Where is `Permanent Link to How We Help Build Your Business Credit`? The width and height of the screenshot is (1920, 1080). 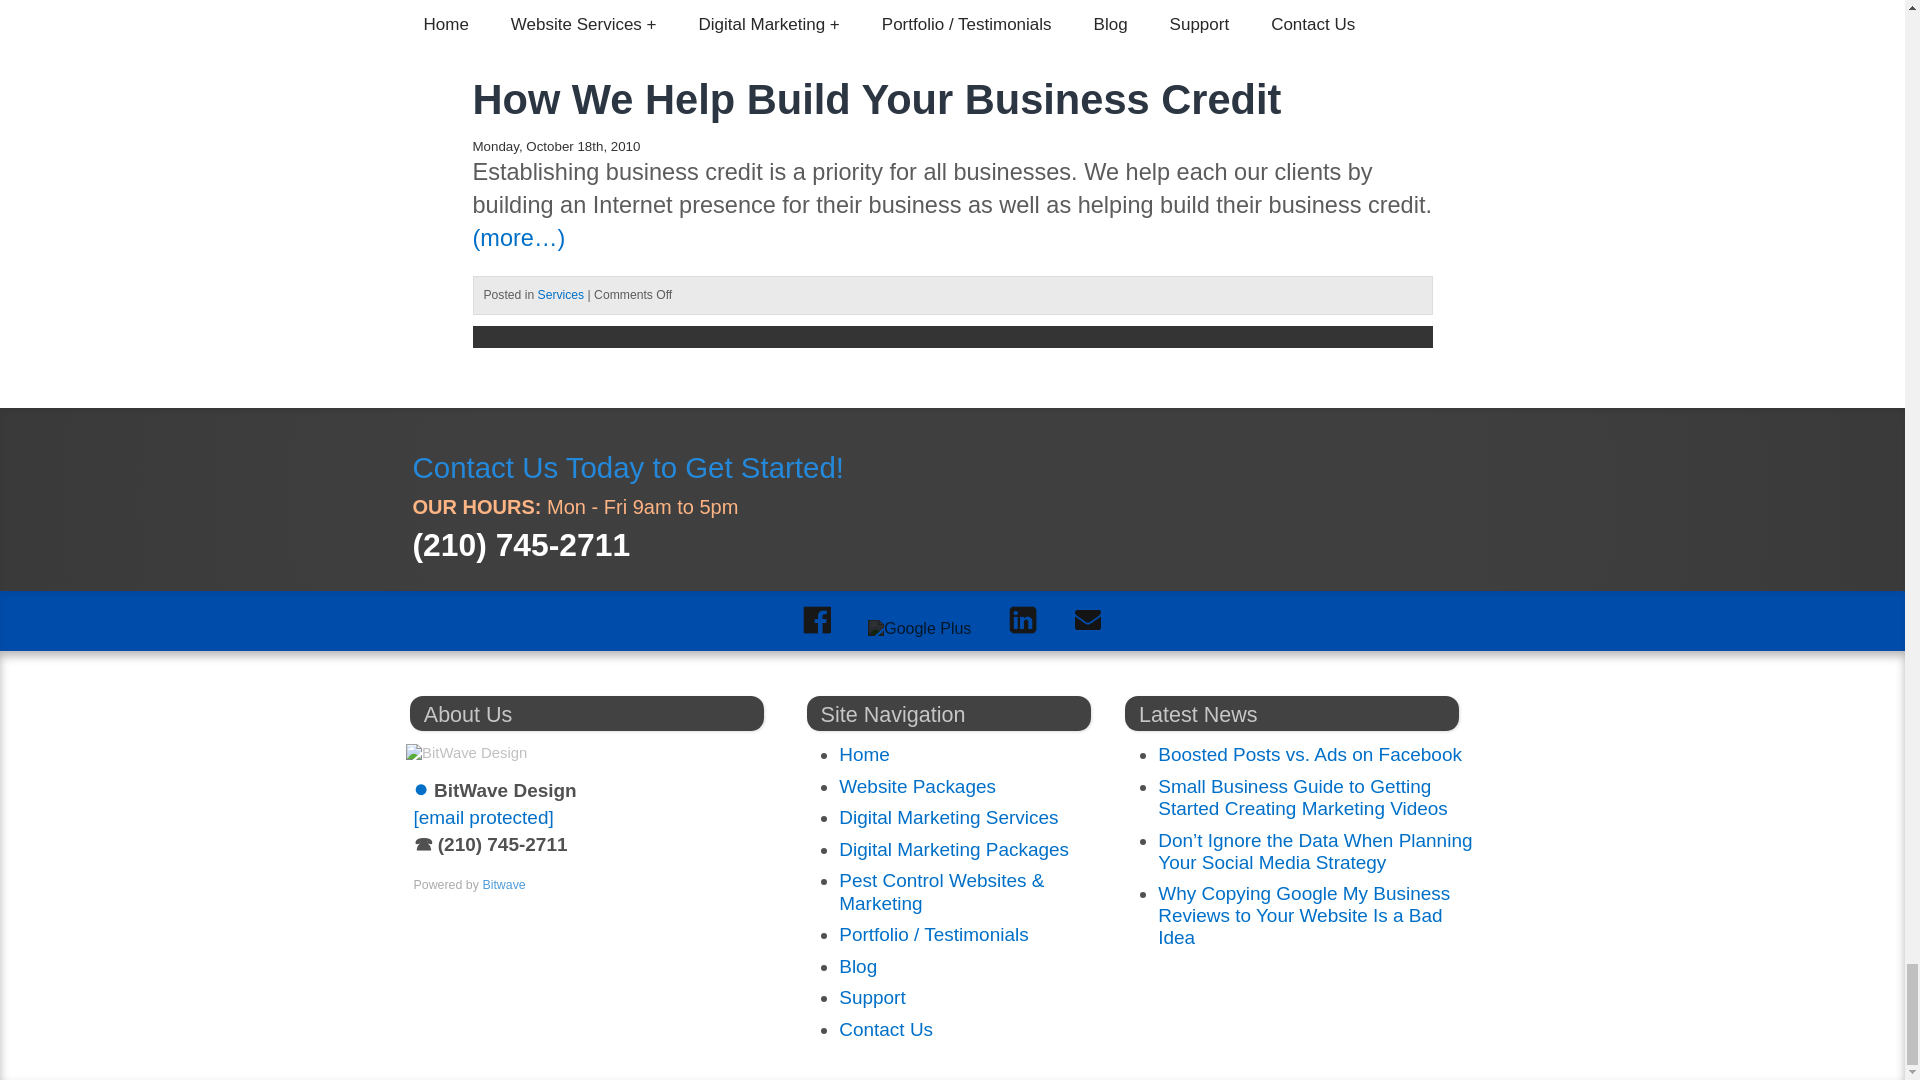
Permanent Link to How We Help Build Your Business Credit is located at coordinates (876, 99).